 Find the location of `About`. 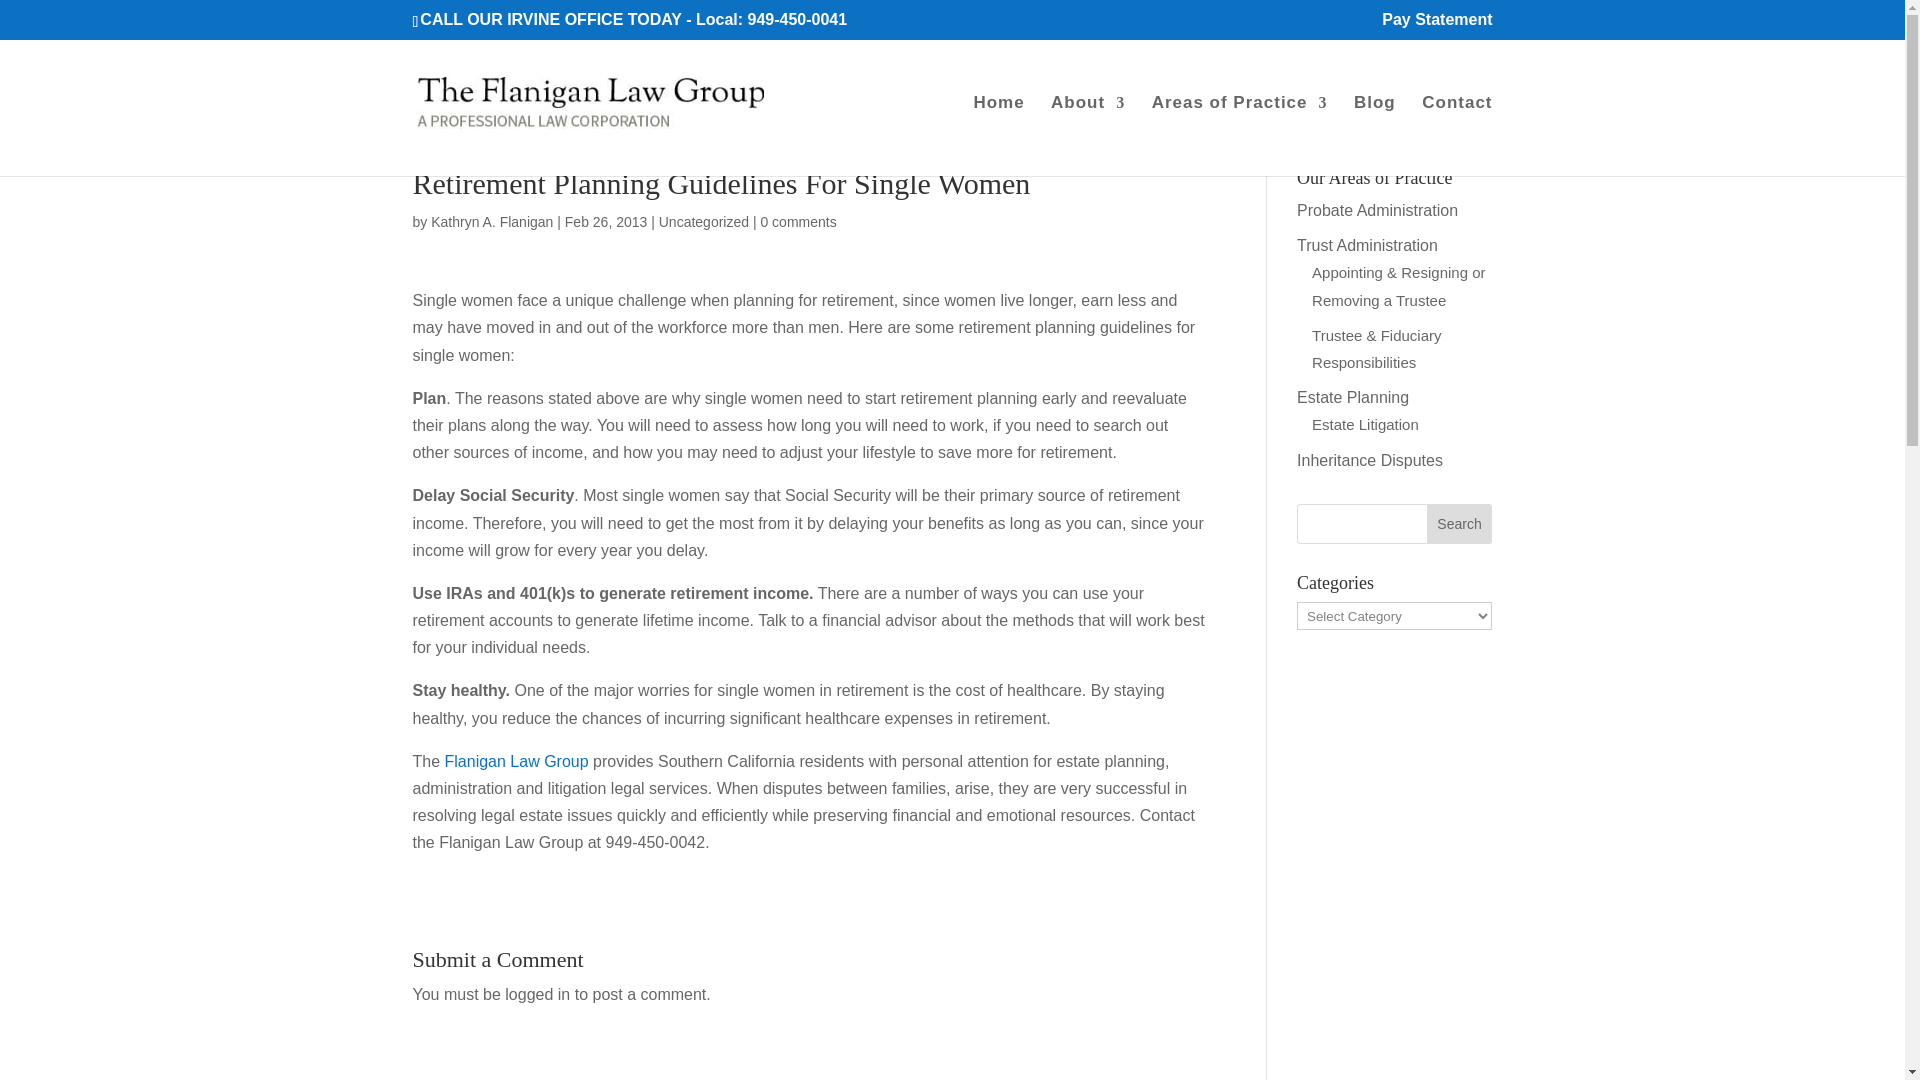

About is located at coordinates (1088, 136).